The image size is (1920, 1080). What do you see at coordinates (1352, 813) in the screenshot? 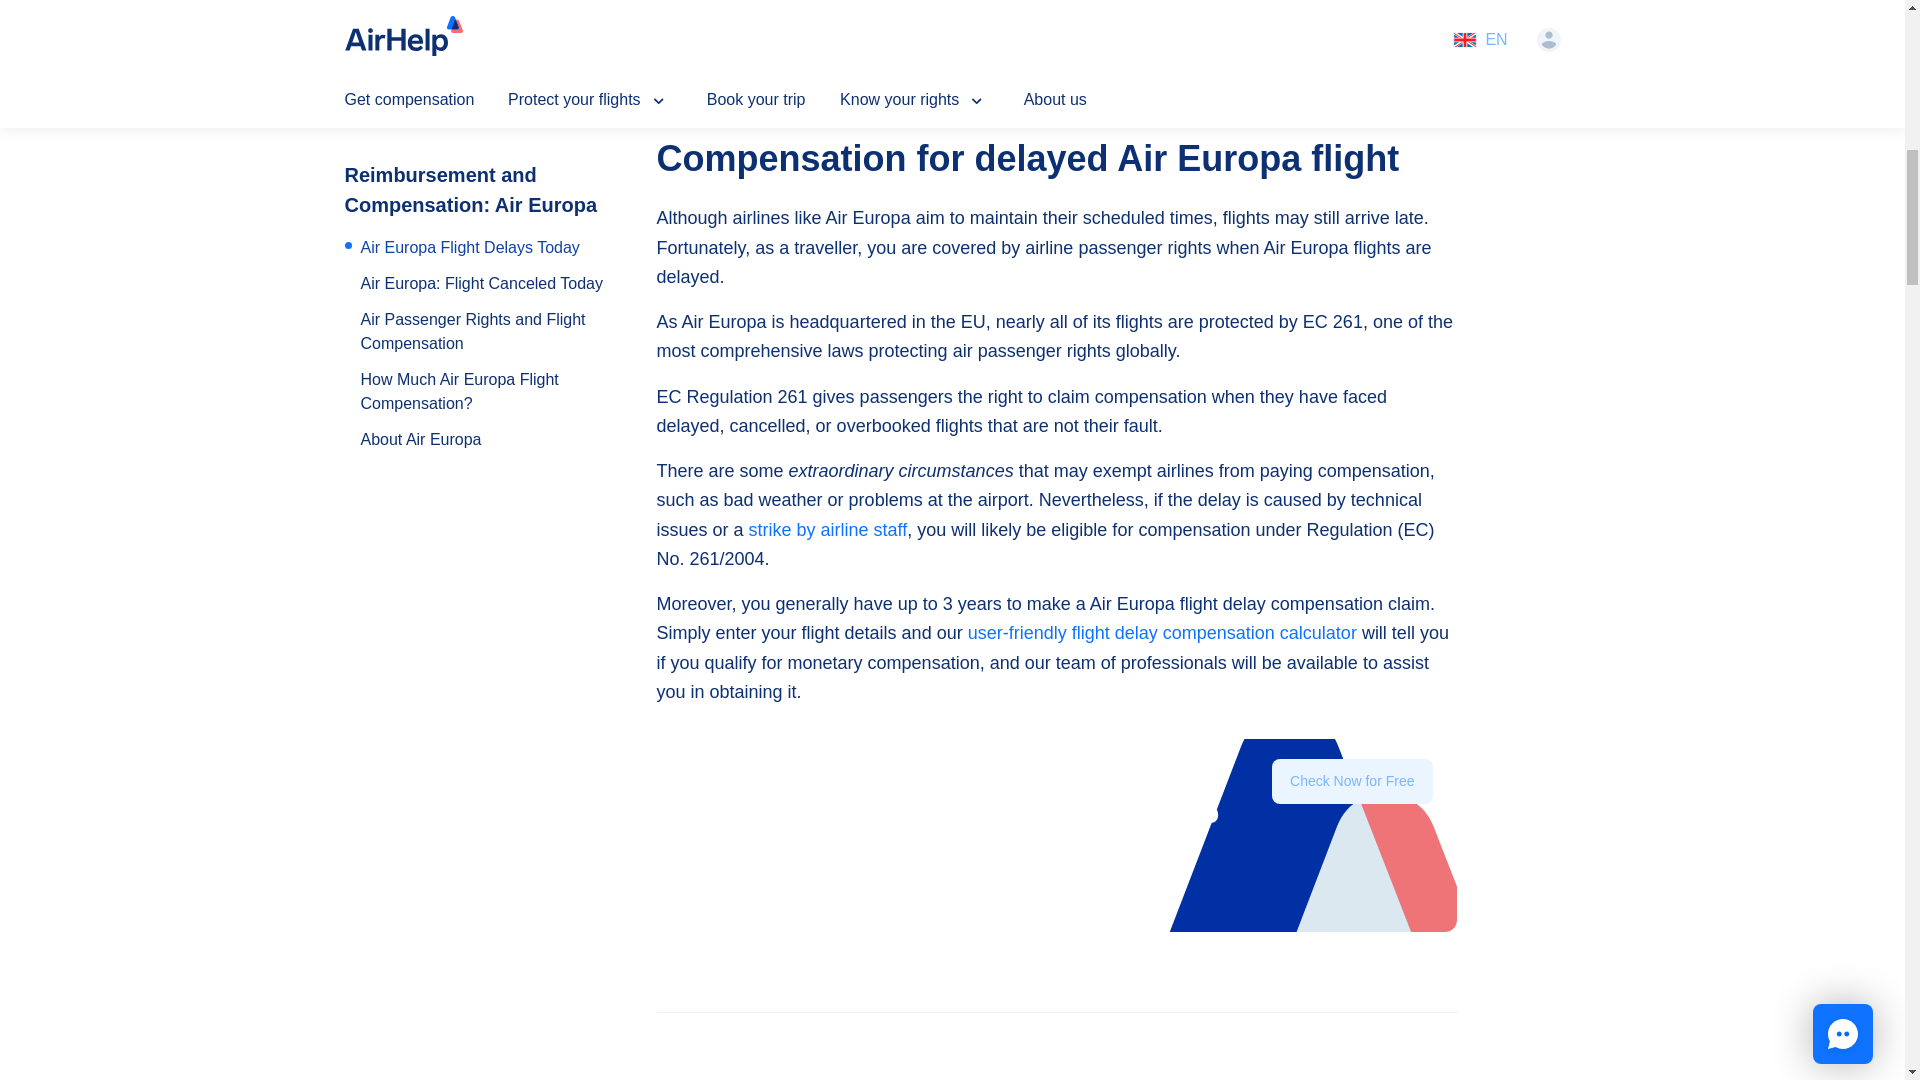
I see `Check Now for Free` at bounding box center [1352, 813].